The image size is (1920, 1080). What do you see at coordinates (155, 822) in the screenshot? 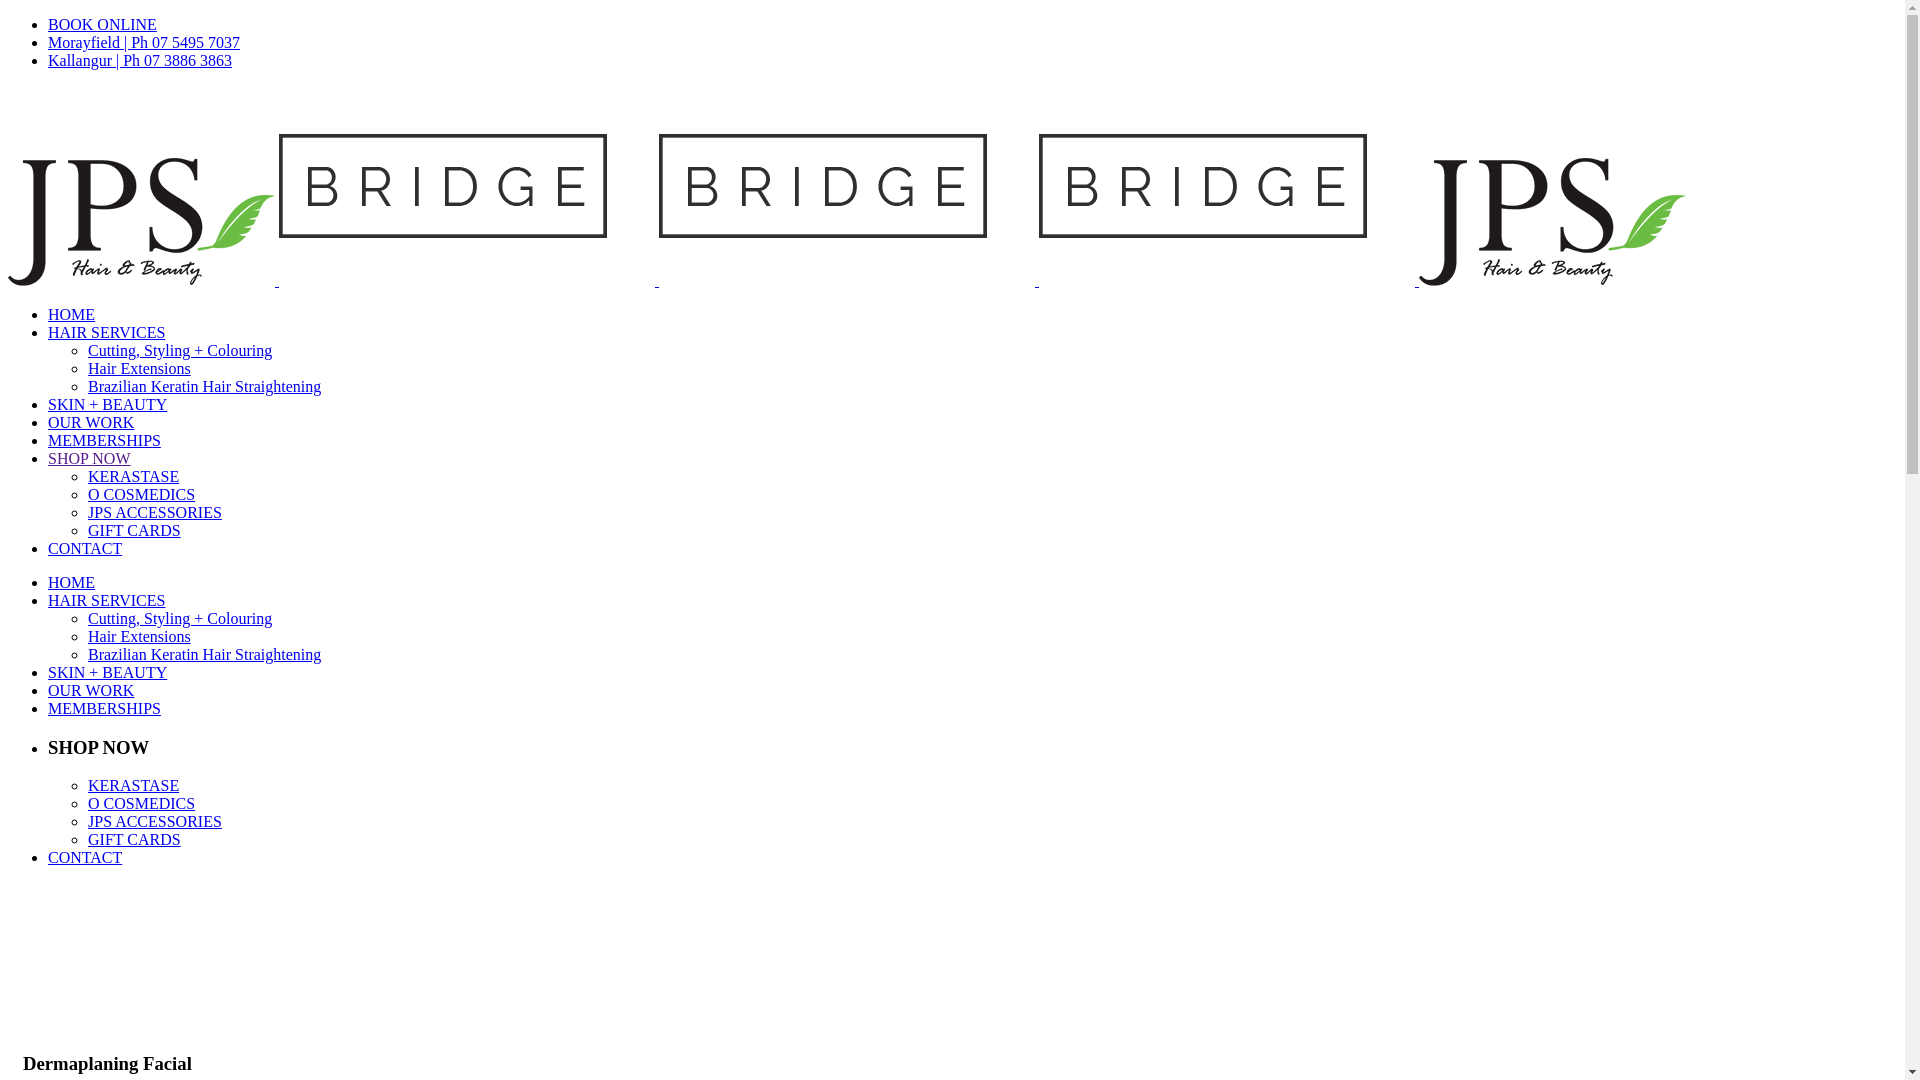
I see `JPS ACCESSORIES` at bounding box center [155, 822].